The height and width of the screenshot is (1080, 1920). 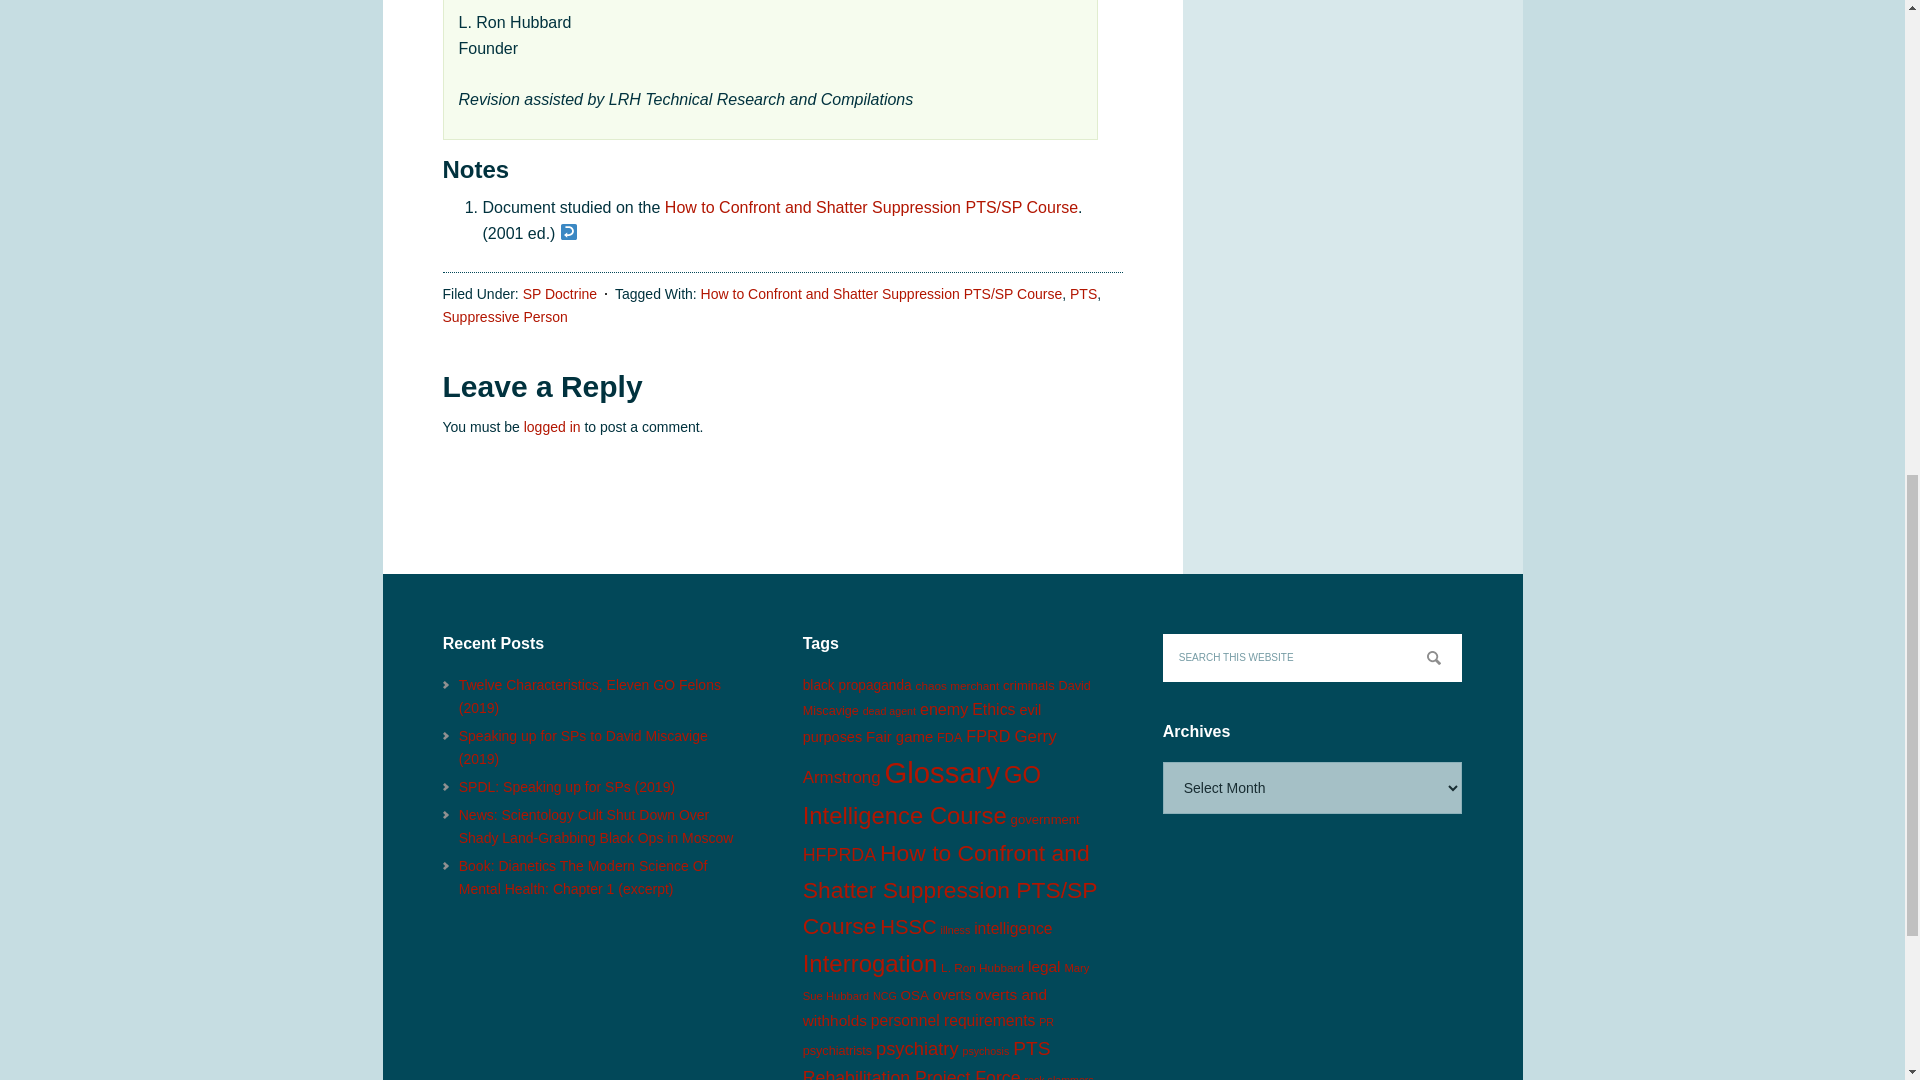 I want to click on black propaganda, so click(x=857, y=686).